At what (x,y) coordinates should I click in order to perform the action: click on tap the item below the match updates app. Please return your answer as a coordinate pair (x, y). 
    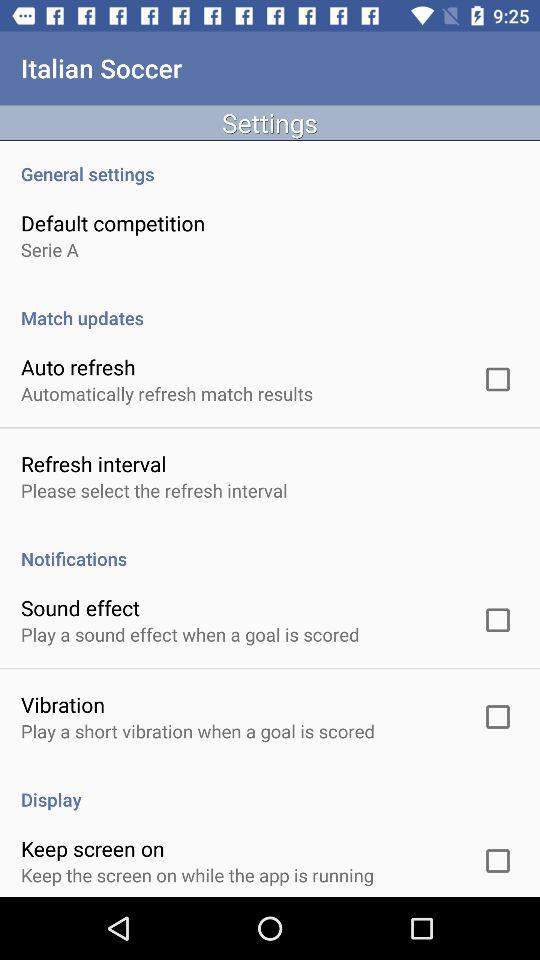
    Looking at the image, I should click on (78, 366).